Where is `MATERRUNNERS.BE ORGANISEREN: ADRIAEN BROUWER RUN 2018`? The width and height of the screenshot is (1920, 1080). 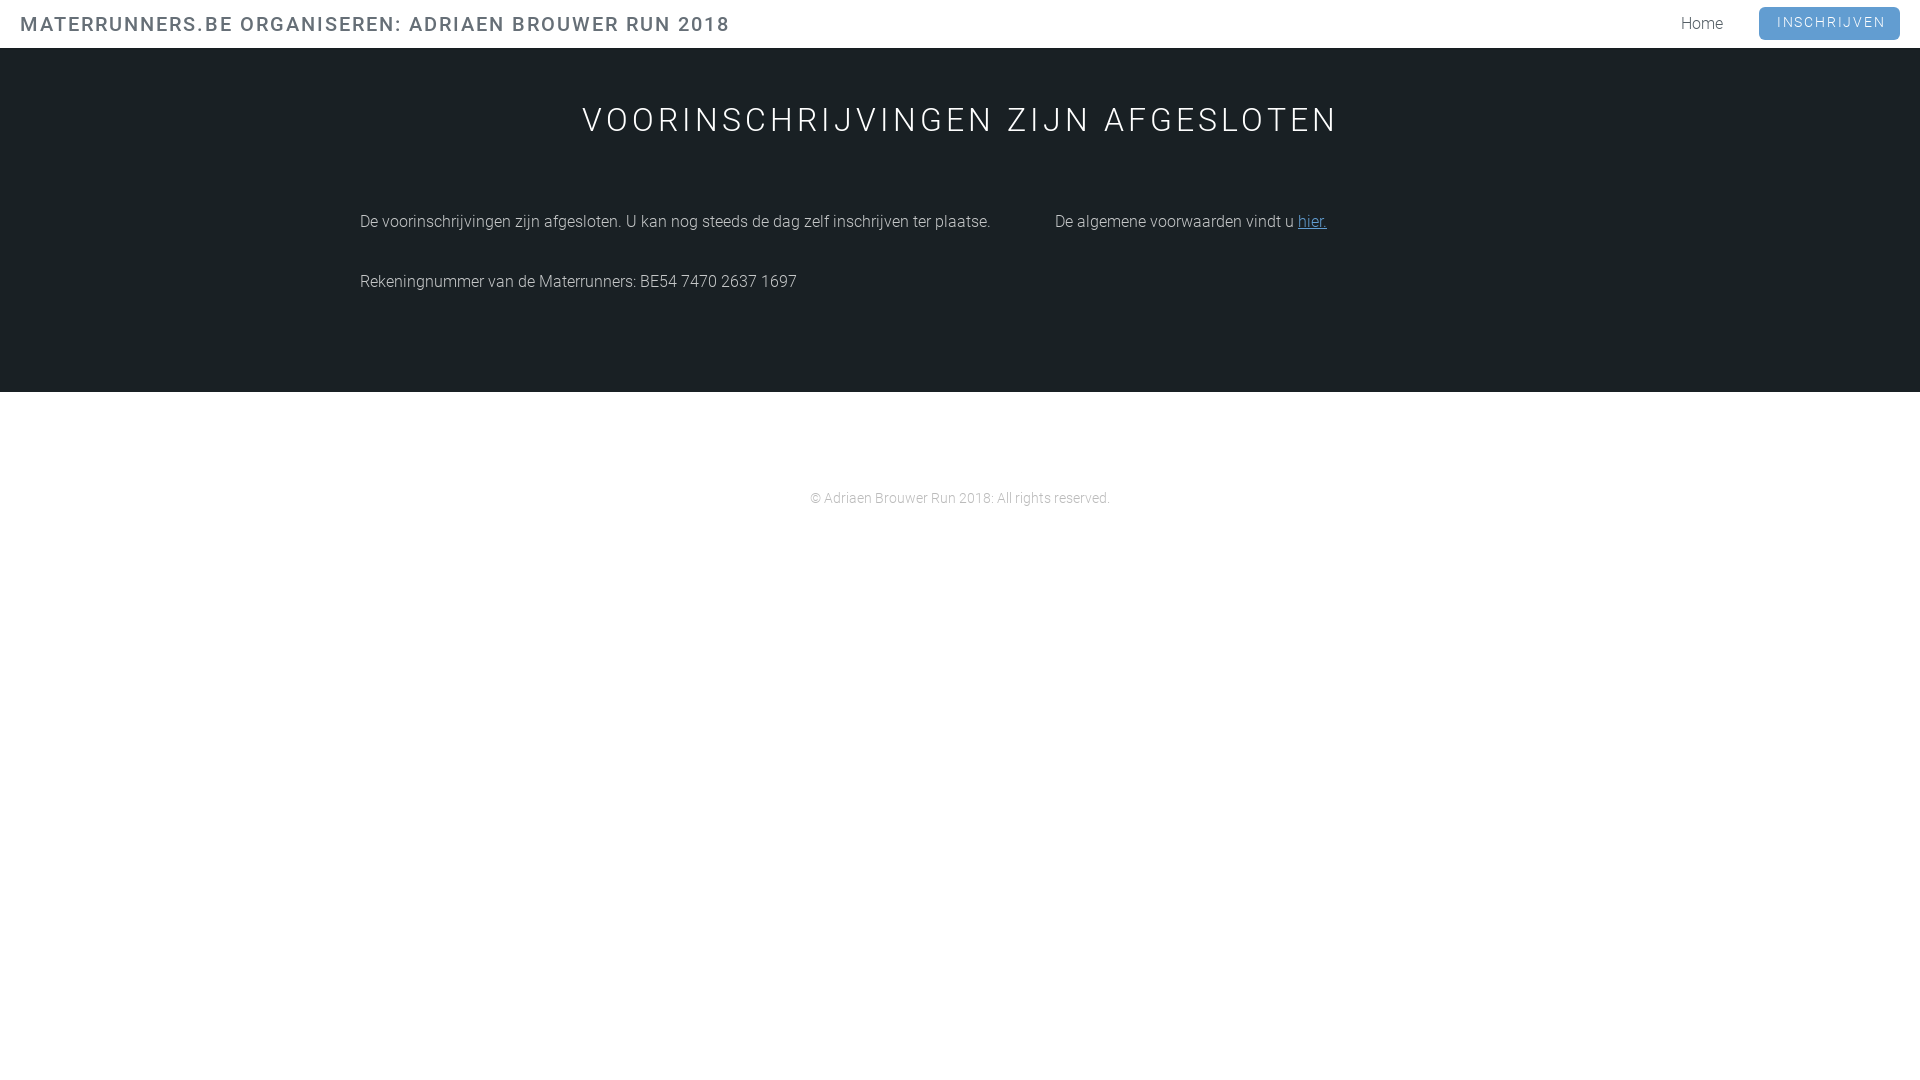 MATERRUNNERS.BE ORGANISEREN: ADRIAEN BROUWER RUN 2018 is located at coordinates (375, 24).